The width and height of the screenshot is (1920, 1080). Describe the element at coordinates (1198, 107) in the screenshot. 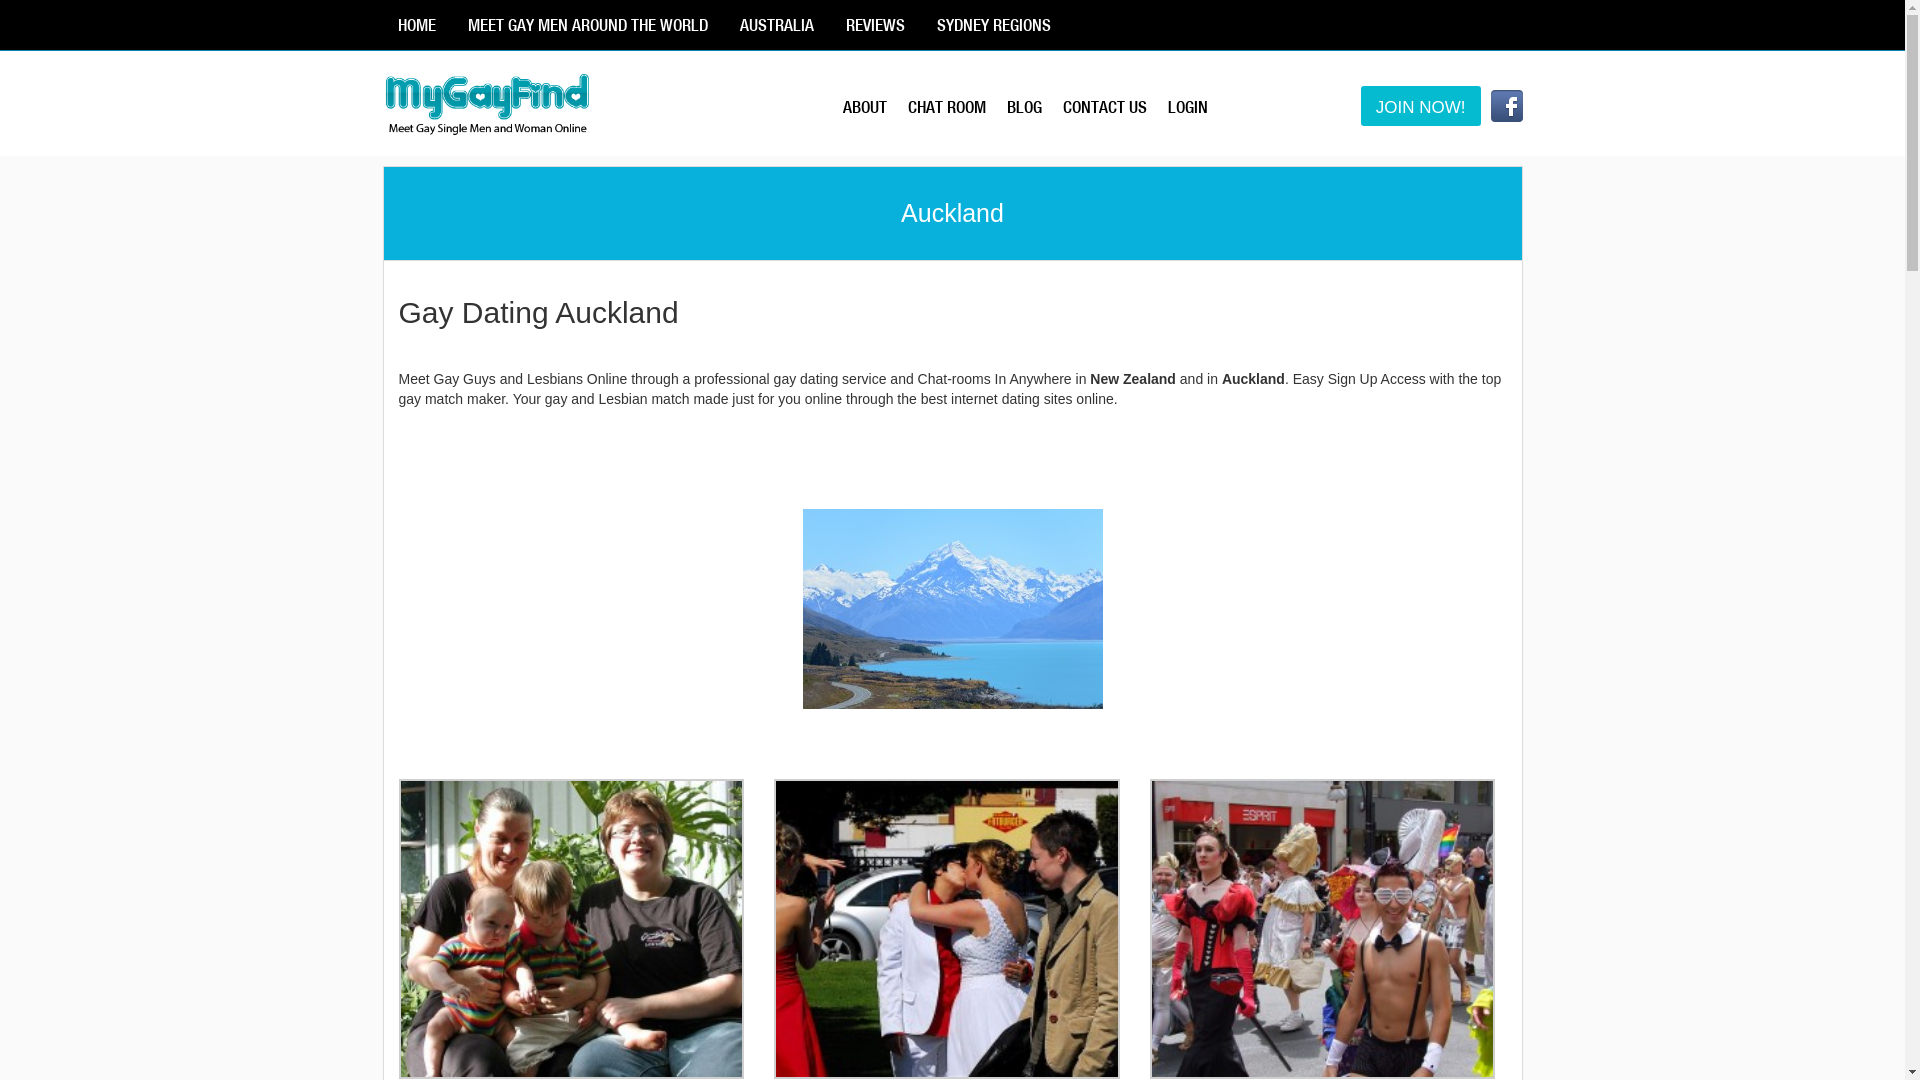

I see `LOGIN` at that location.